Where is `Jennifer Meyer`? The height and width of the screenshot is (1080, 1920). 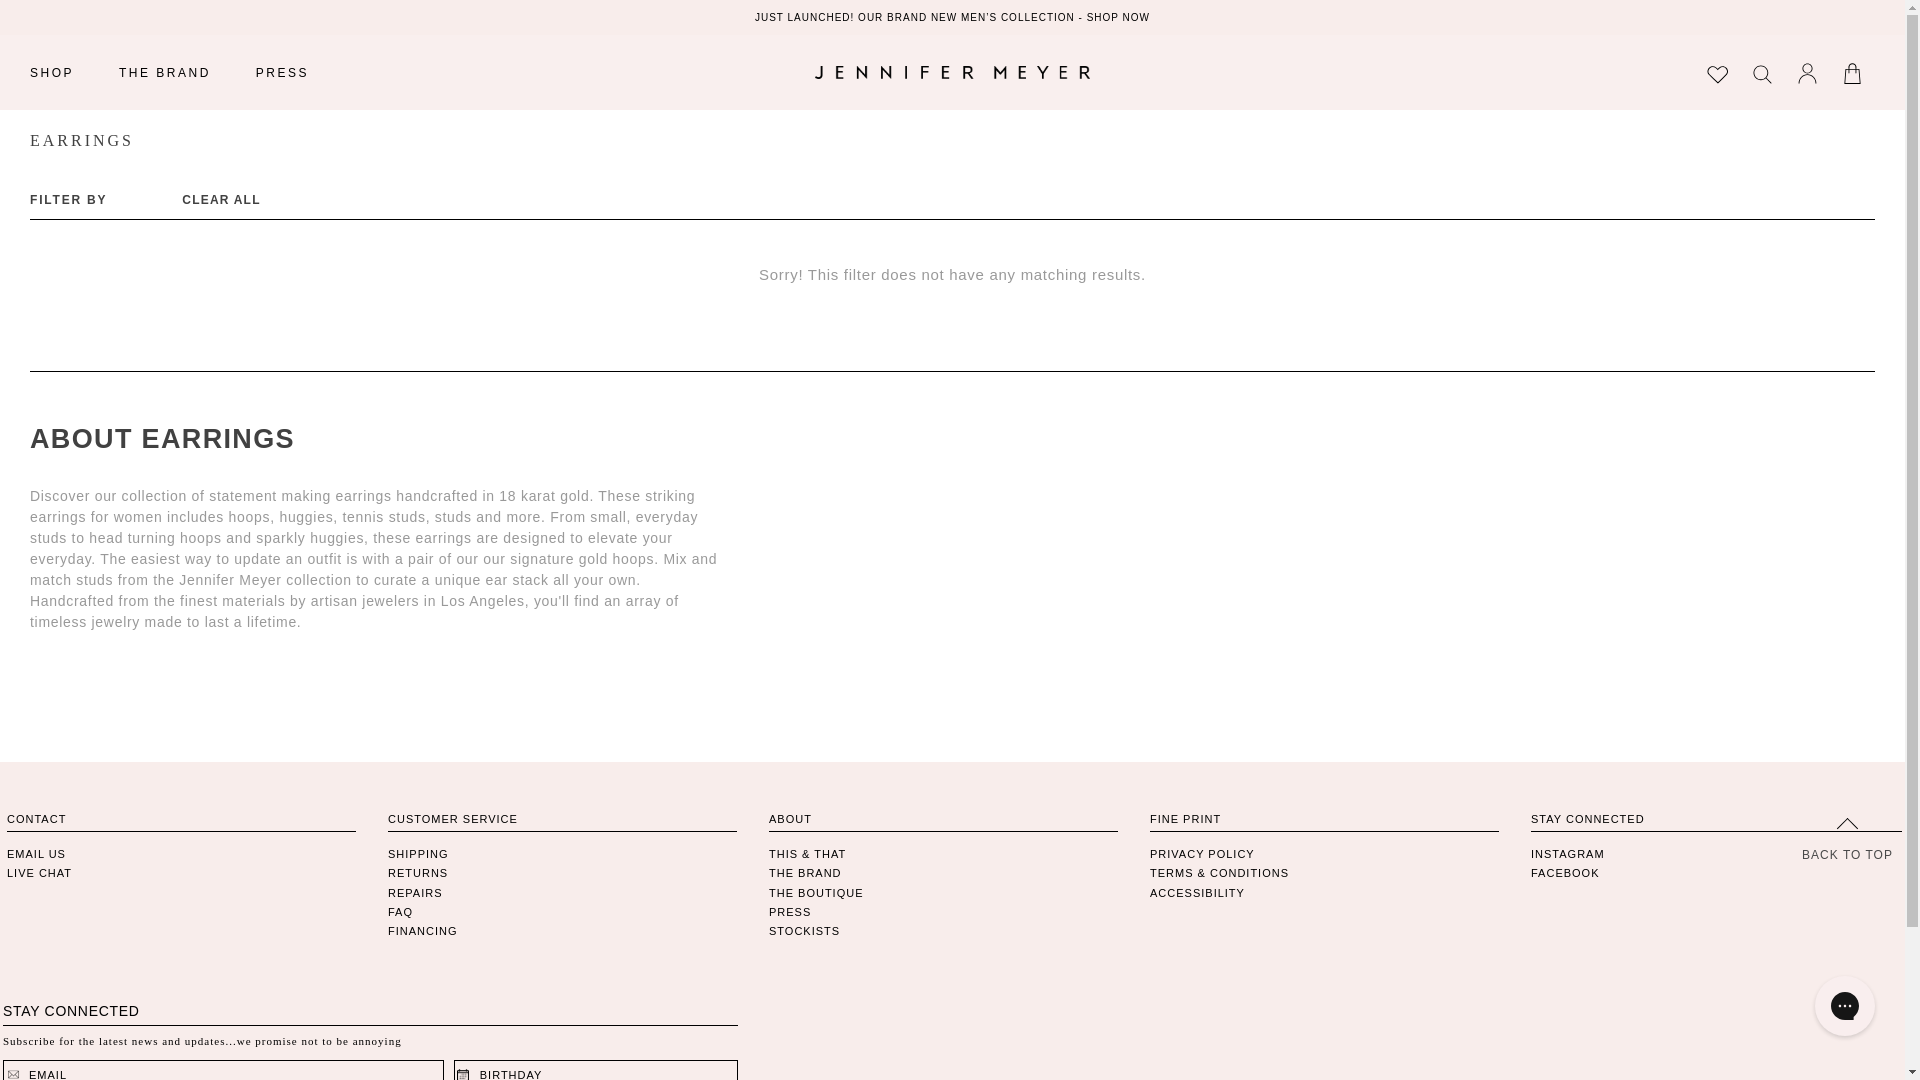
Jennifer Meyer is located at coordinates (952, 72).